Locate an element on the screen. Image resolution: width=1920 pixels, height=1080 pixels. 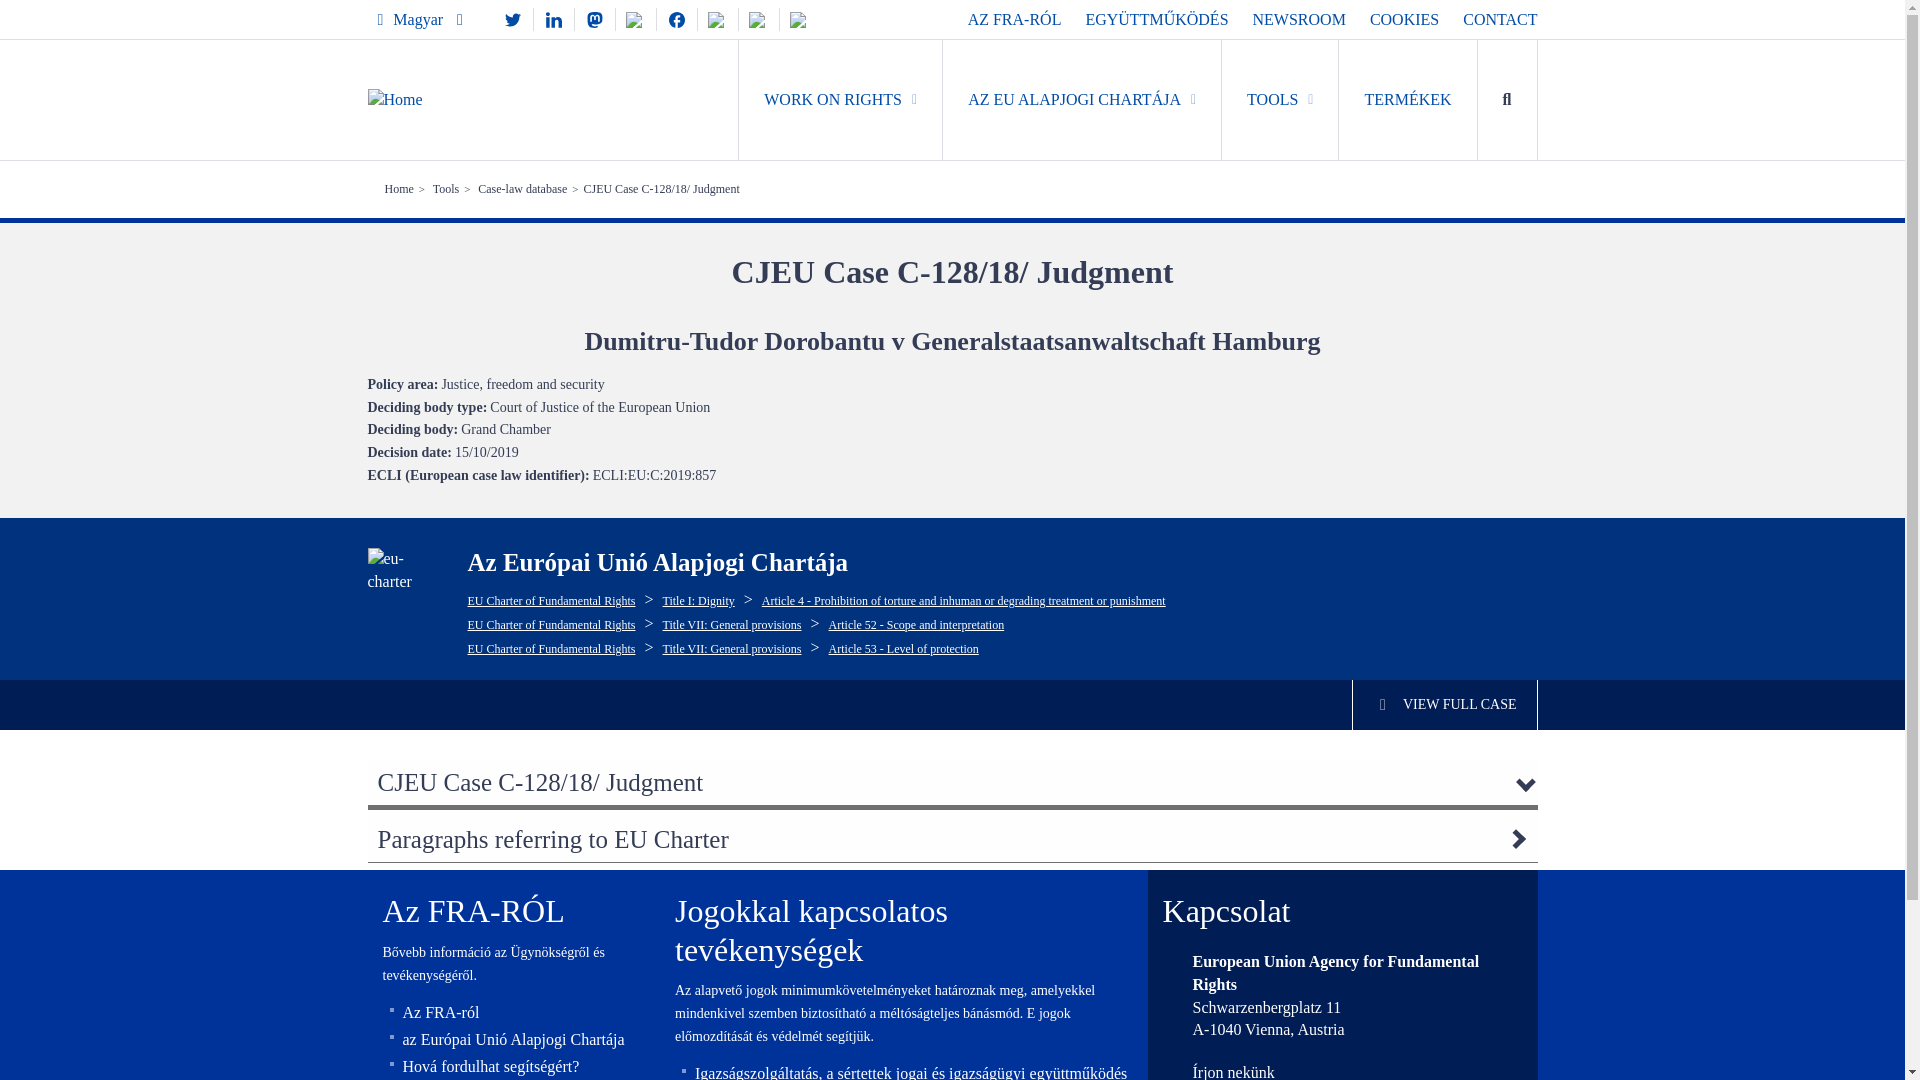
FRA's Mastodon channel is located at coordinates (594, 18).